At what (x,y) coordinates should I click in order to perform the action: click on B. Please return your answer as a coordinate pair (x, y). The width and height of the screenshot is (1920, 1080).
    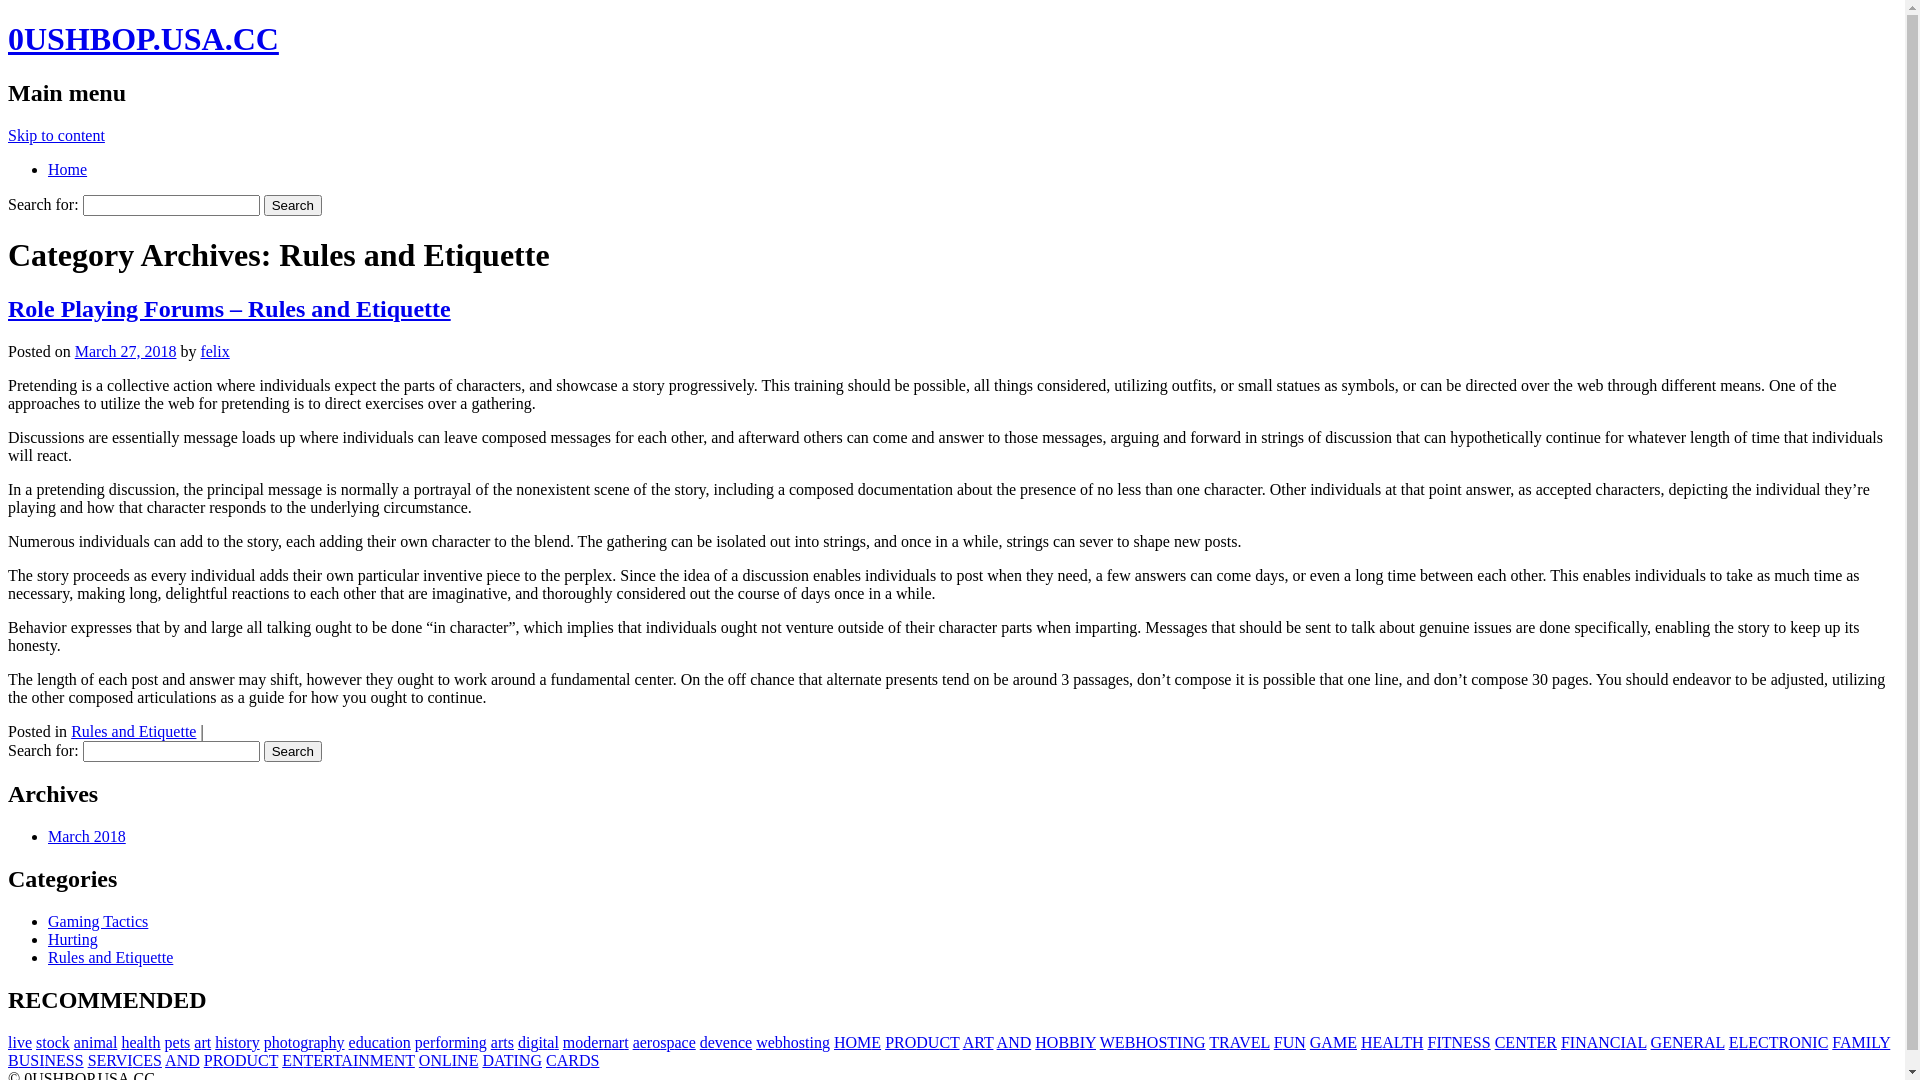
    Looking at the image, I should click on (1130, 1042).